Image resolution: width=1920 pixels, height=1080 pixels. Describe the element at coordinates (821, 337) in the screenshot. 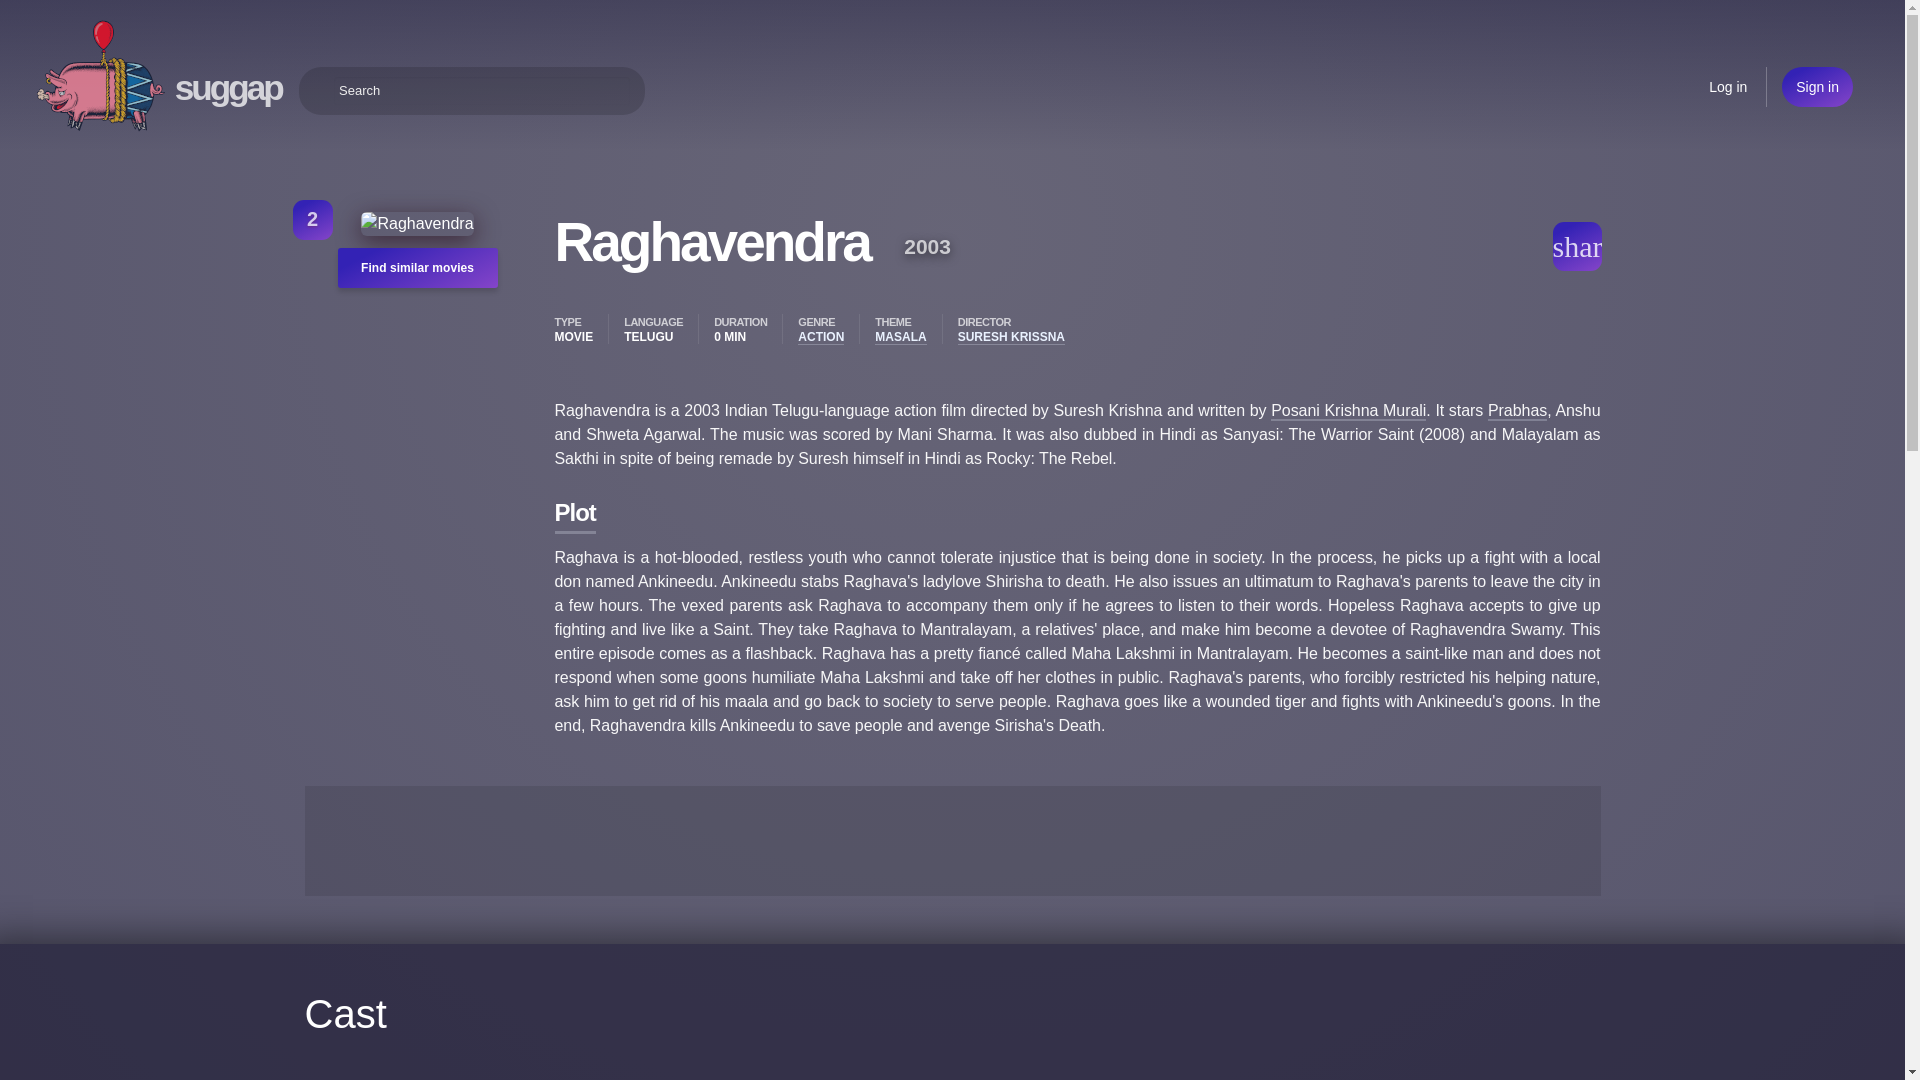

I see `ACTION` at that location.